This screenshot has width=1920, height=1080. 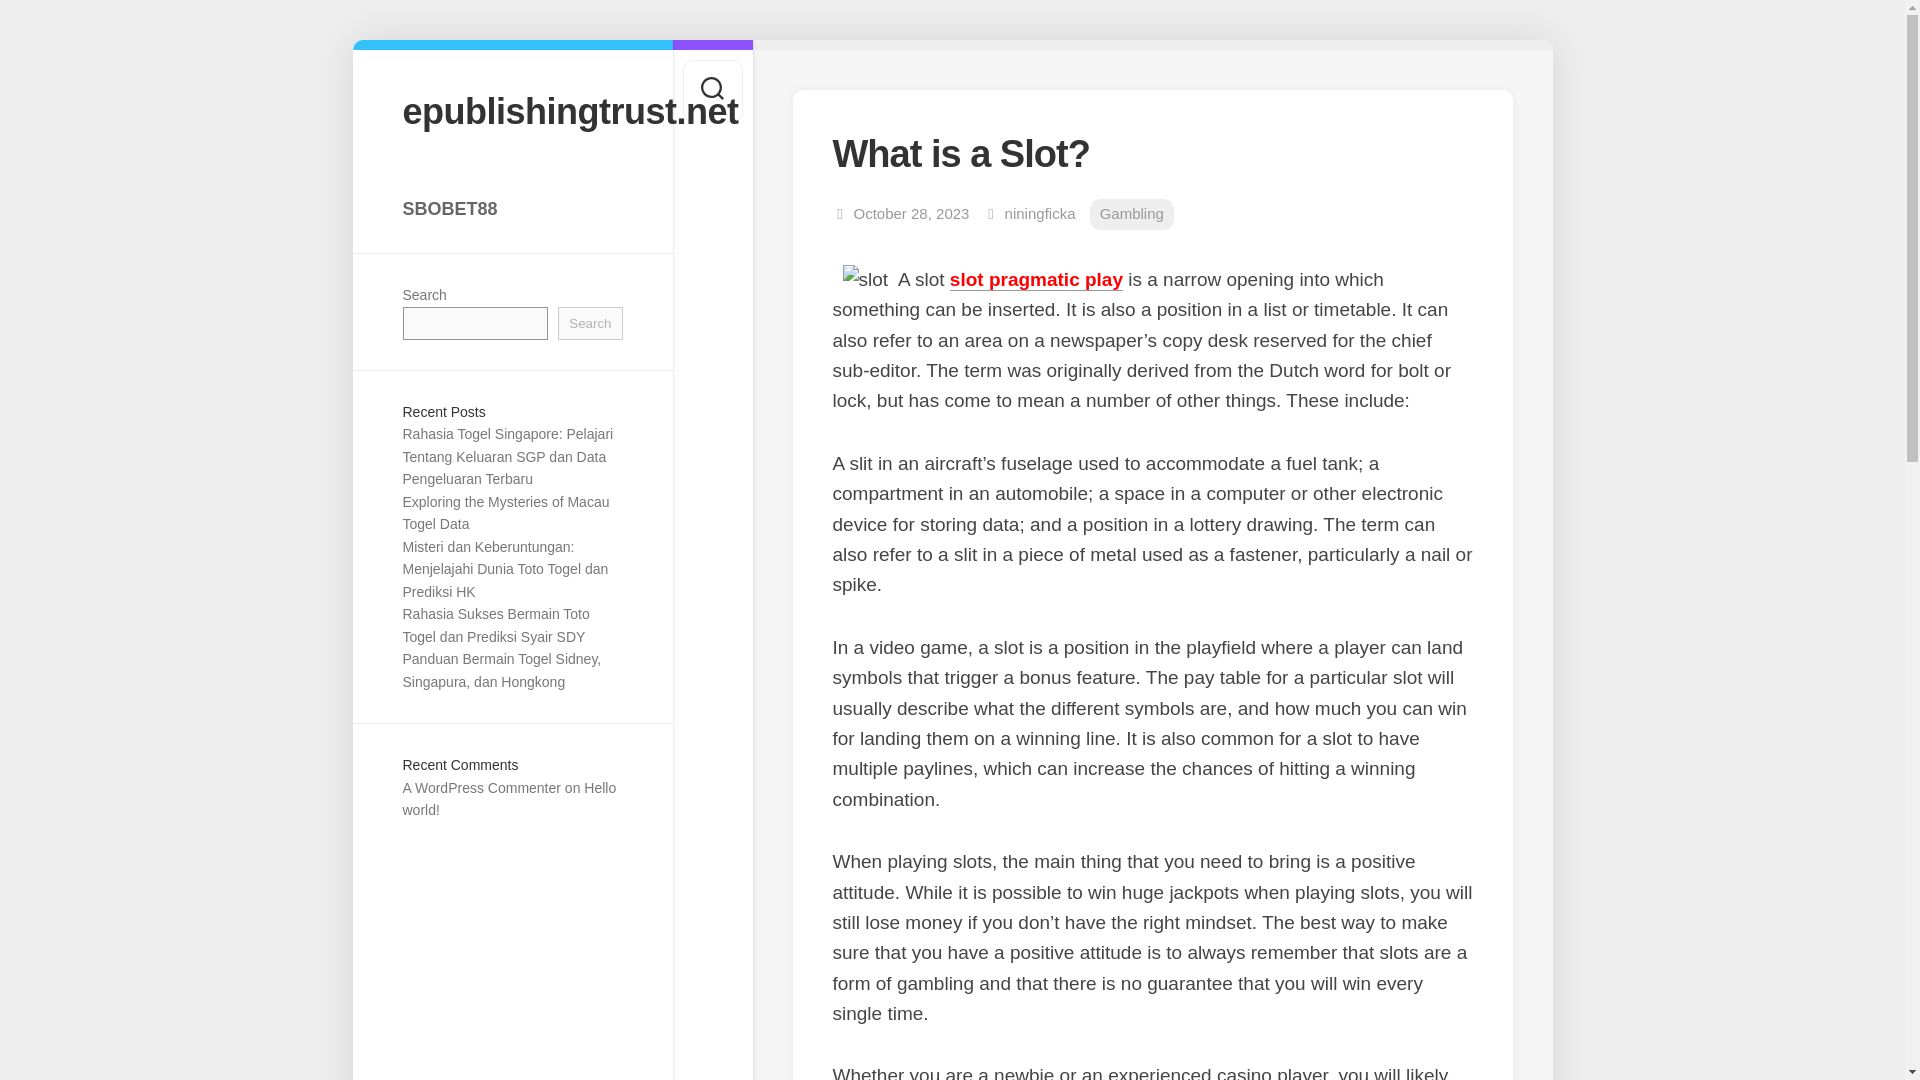 I want to click on epublishingtrust.net, so click(x=512, y=110).